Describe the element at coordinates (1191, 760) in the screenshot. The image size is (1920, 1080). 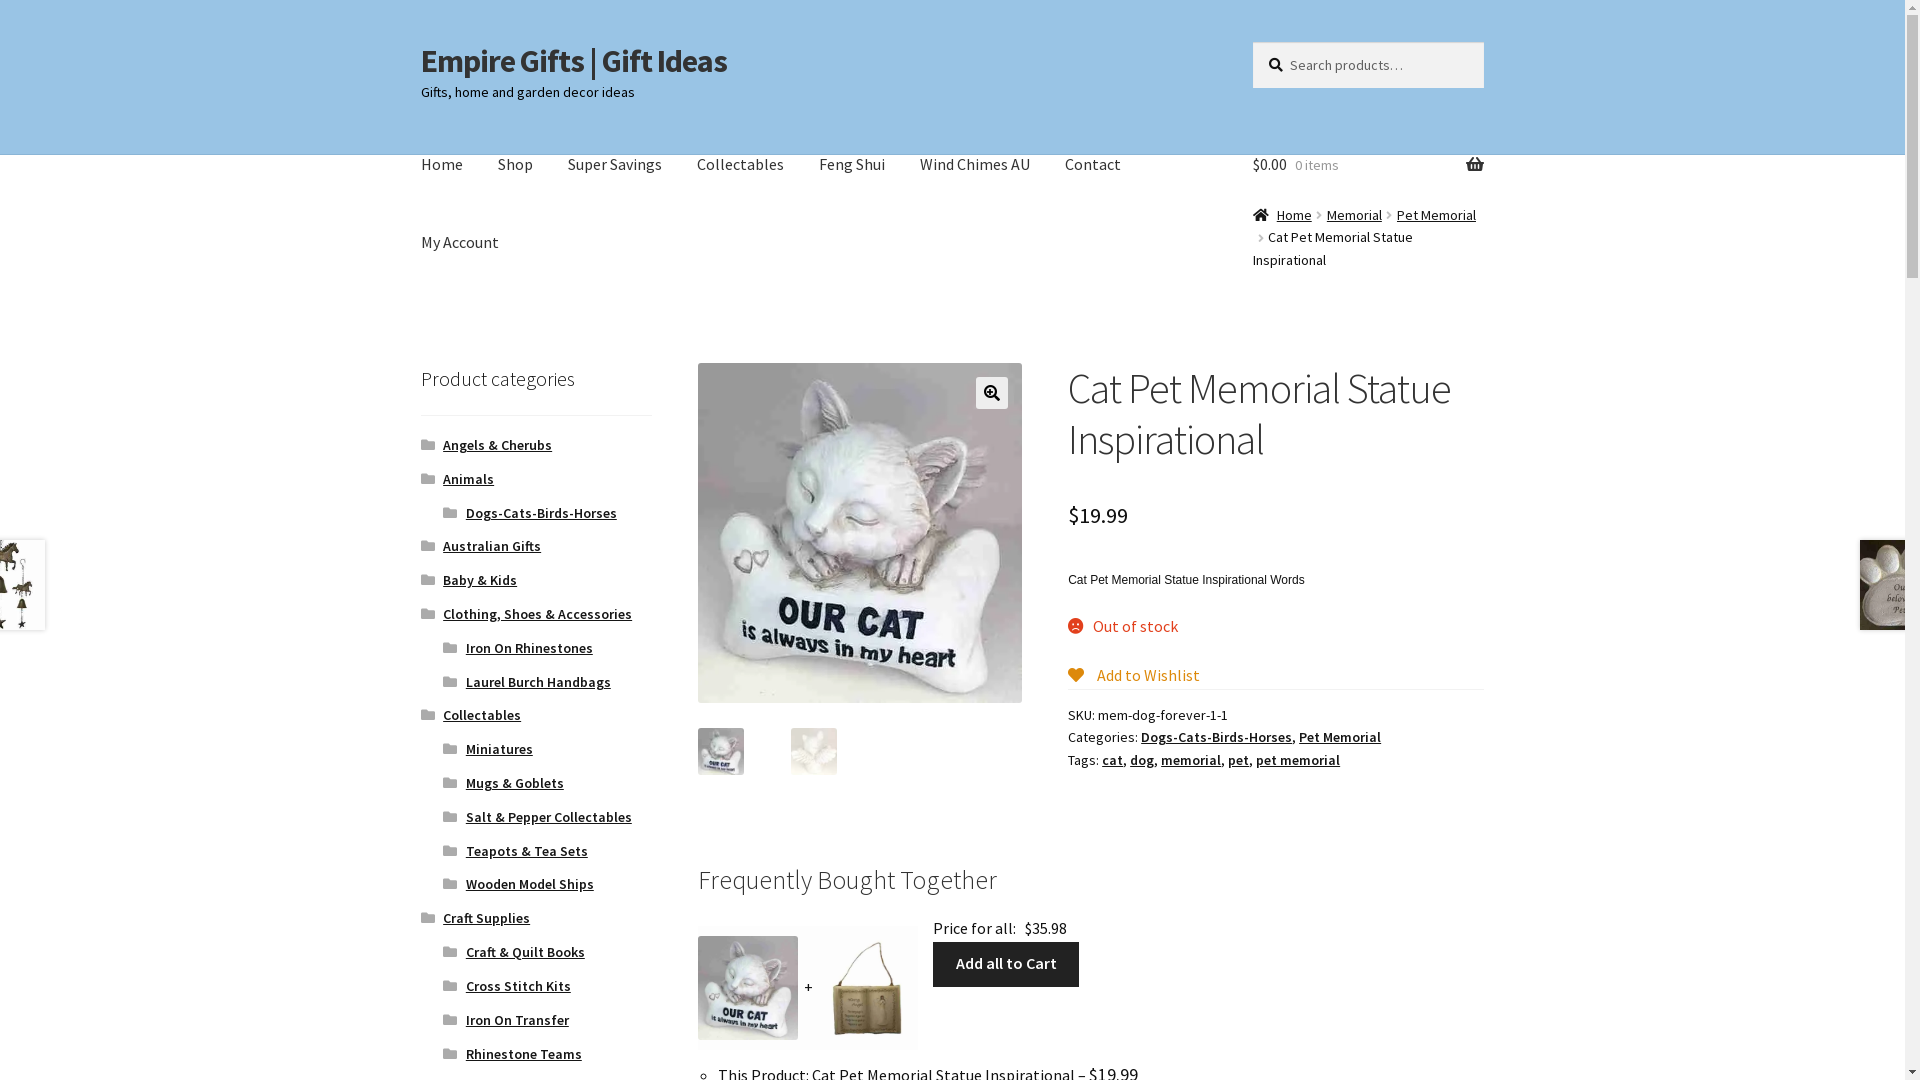
I see `memorial` at that location.